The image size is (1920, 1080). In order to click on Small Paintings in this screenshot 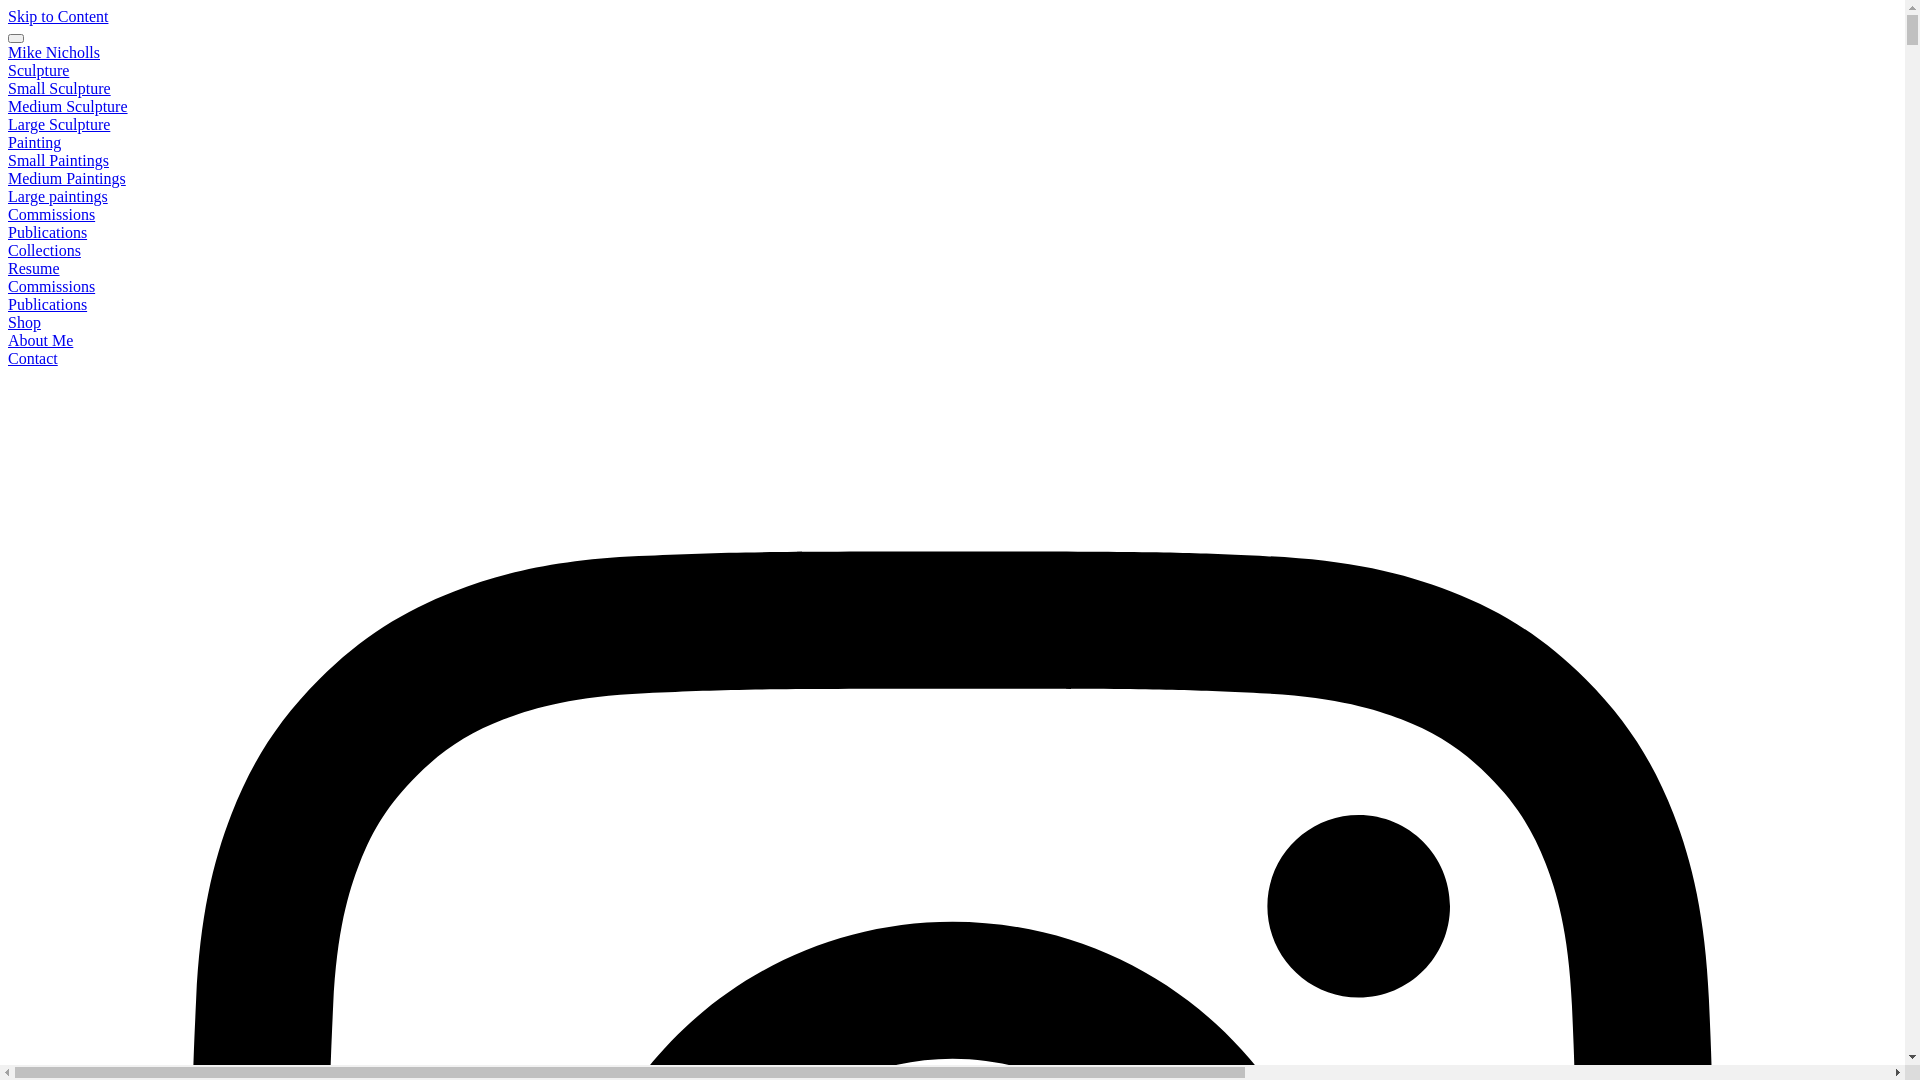, I will do `click(58, 160)`.